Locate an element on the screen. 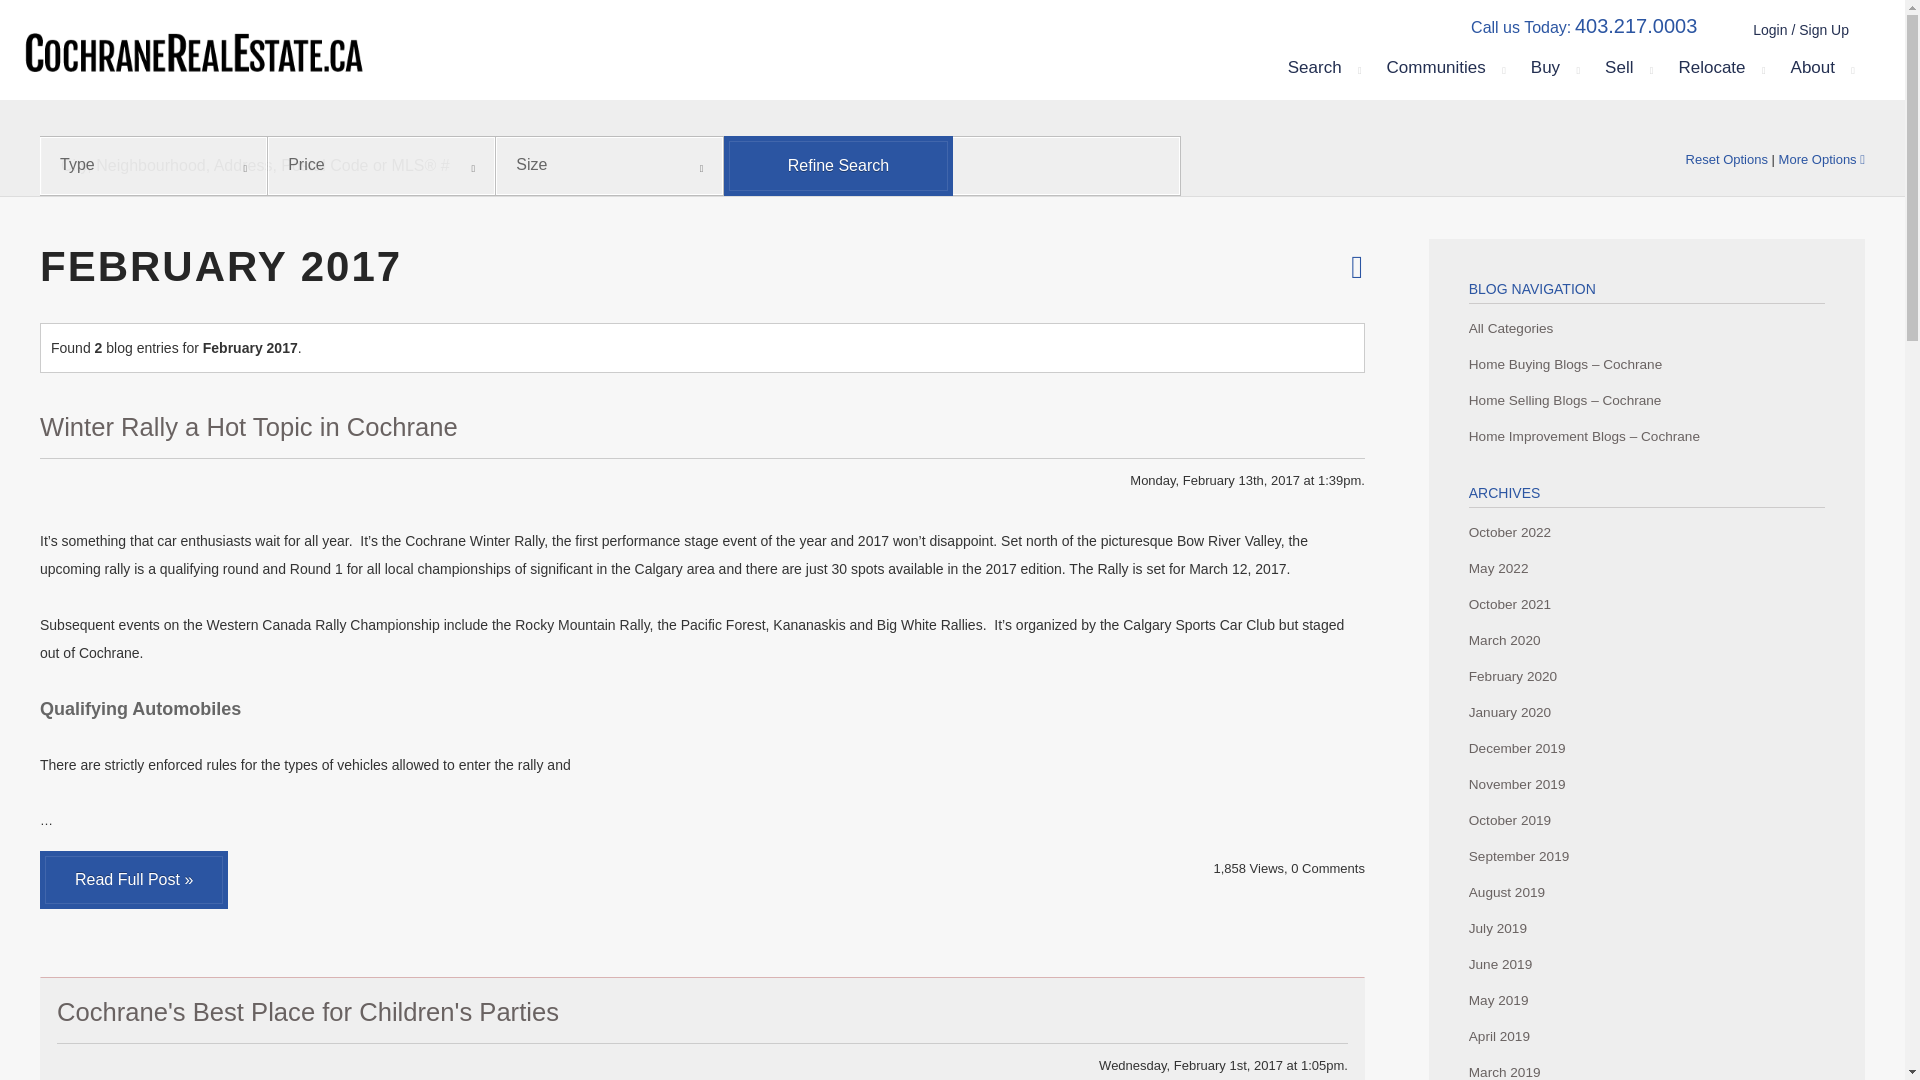 Image resolution: width=1920 pixels, height=1080 pixels. October 2021 is located at coordinates (1646, 605).